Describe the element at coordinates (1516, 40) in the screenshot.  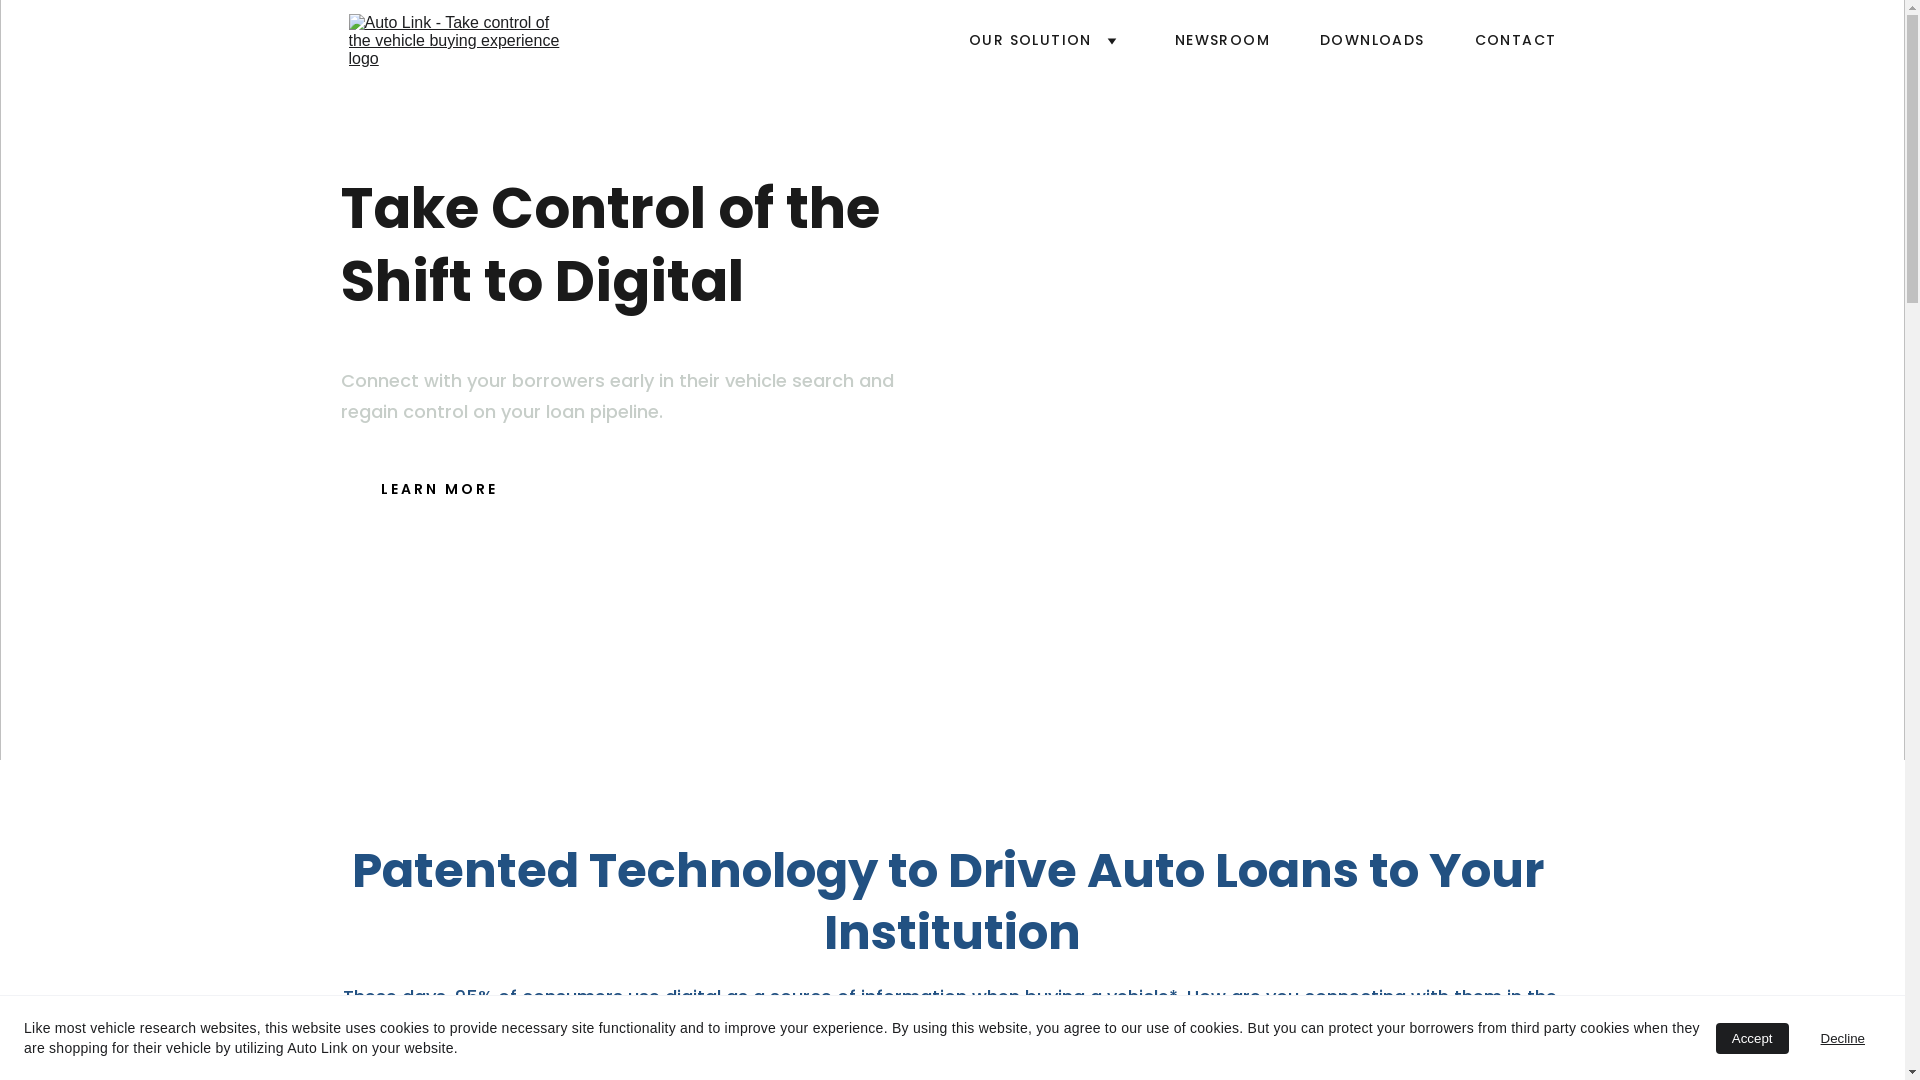
I see `CONTACT` at that location.